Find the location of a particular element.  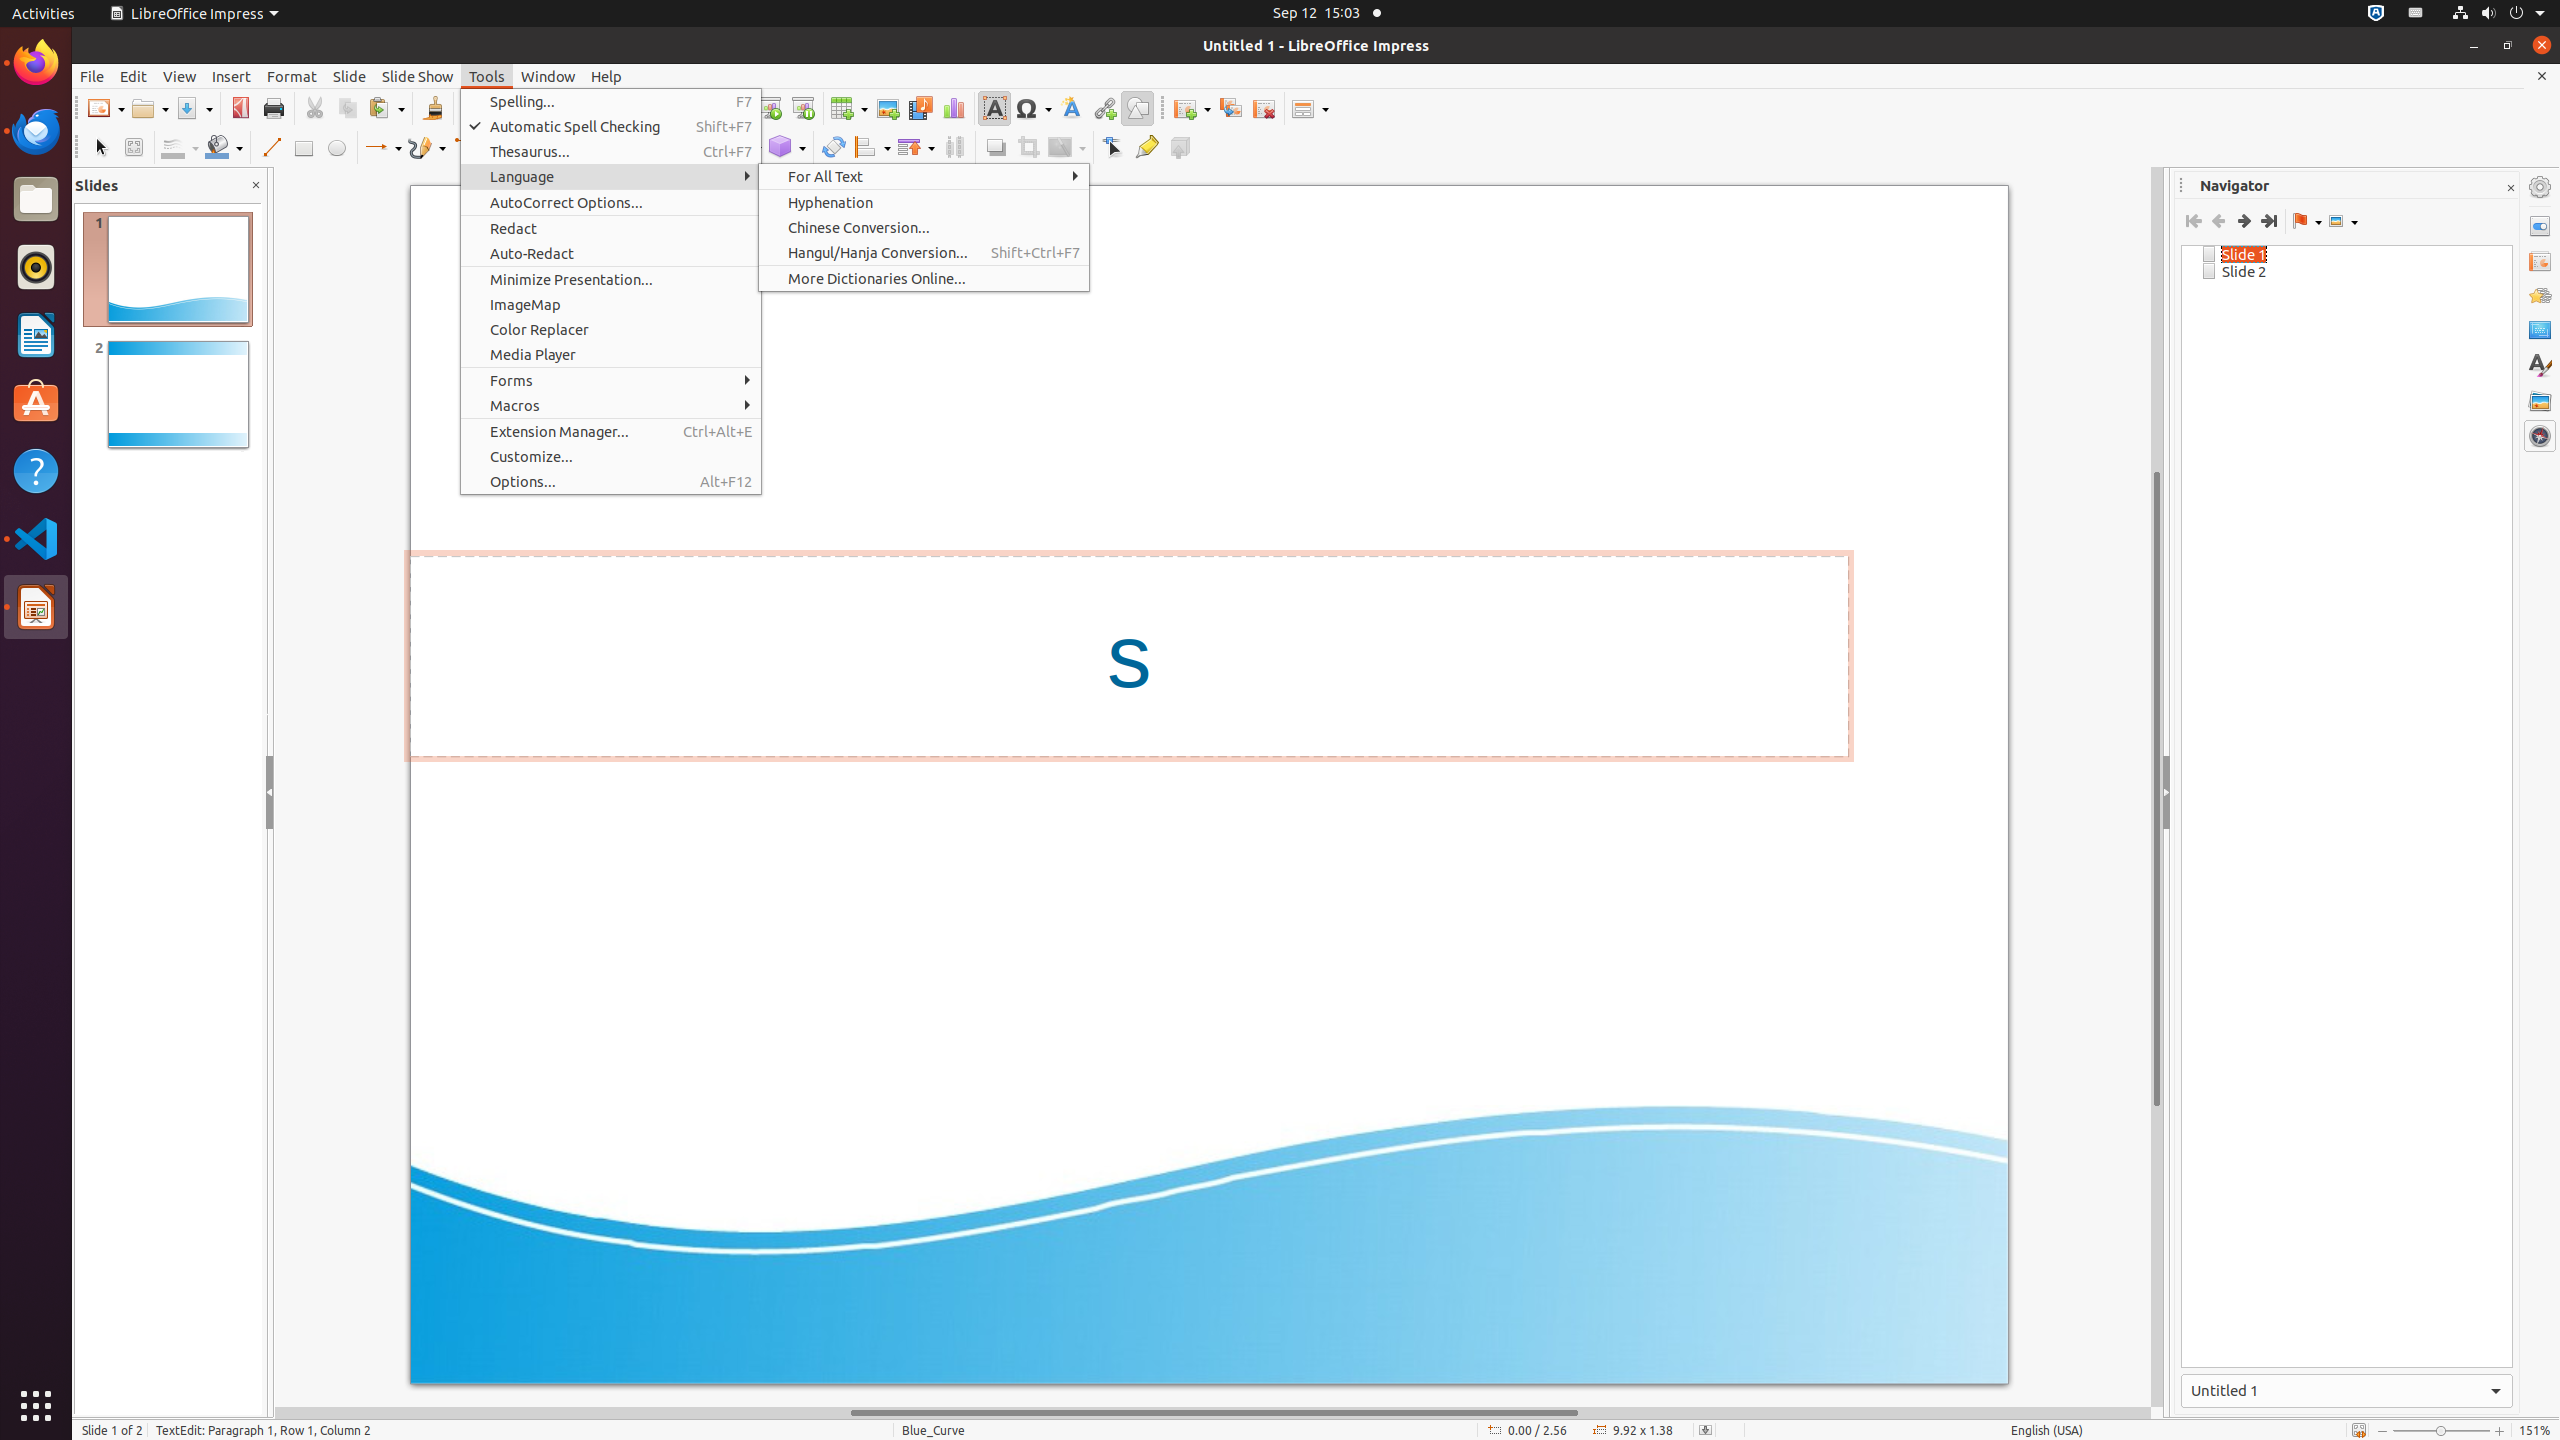

Drag Mode is located at coordinates (2307, 221).